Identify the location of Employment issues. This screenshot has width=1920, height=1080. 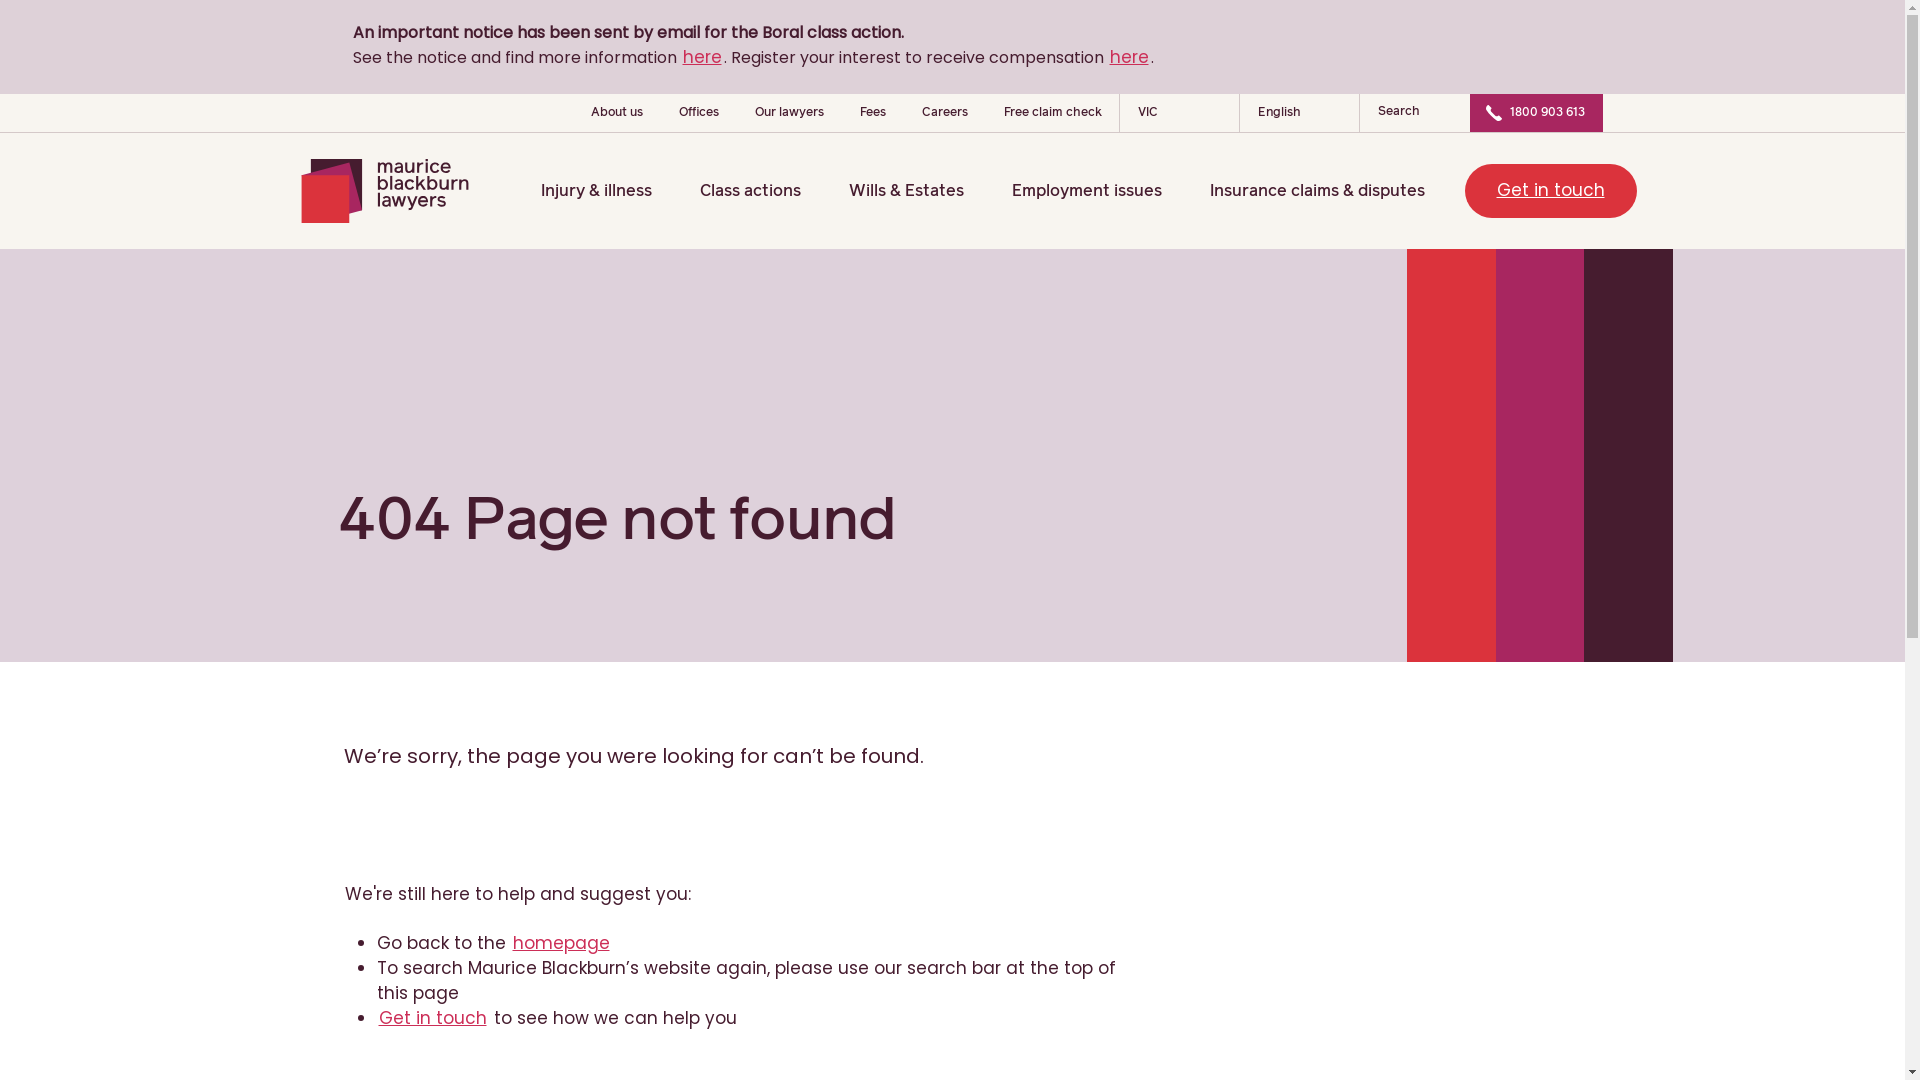
(1103, 191).